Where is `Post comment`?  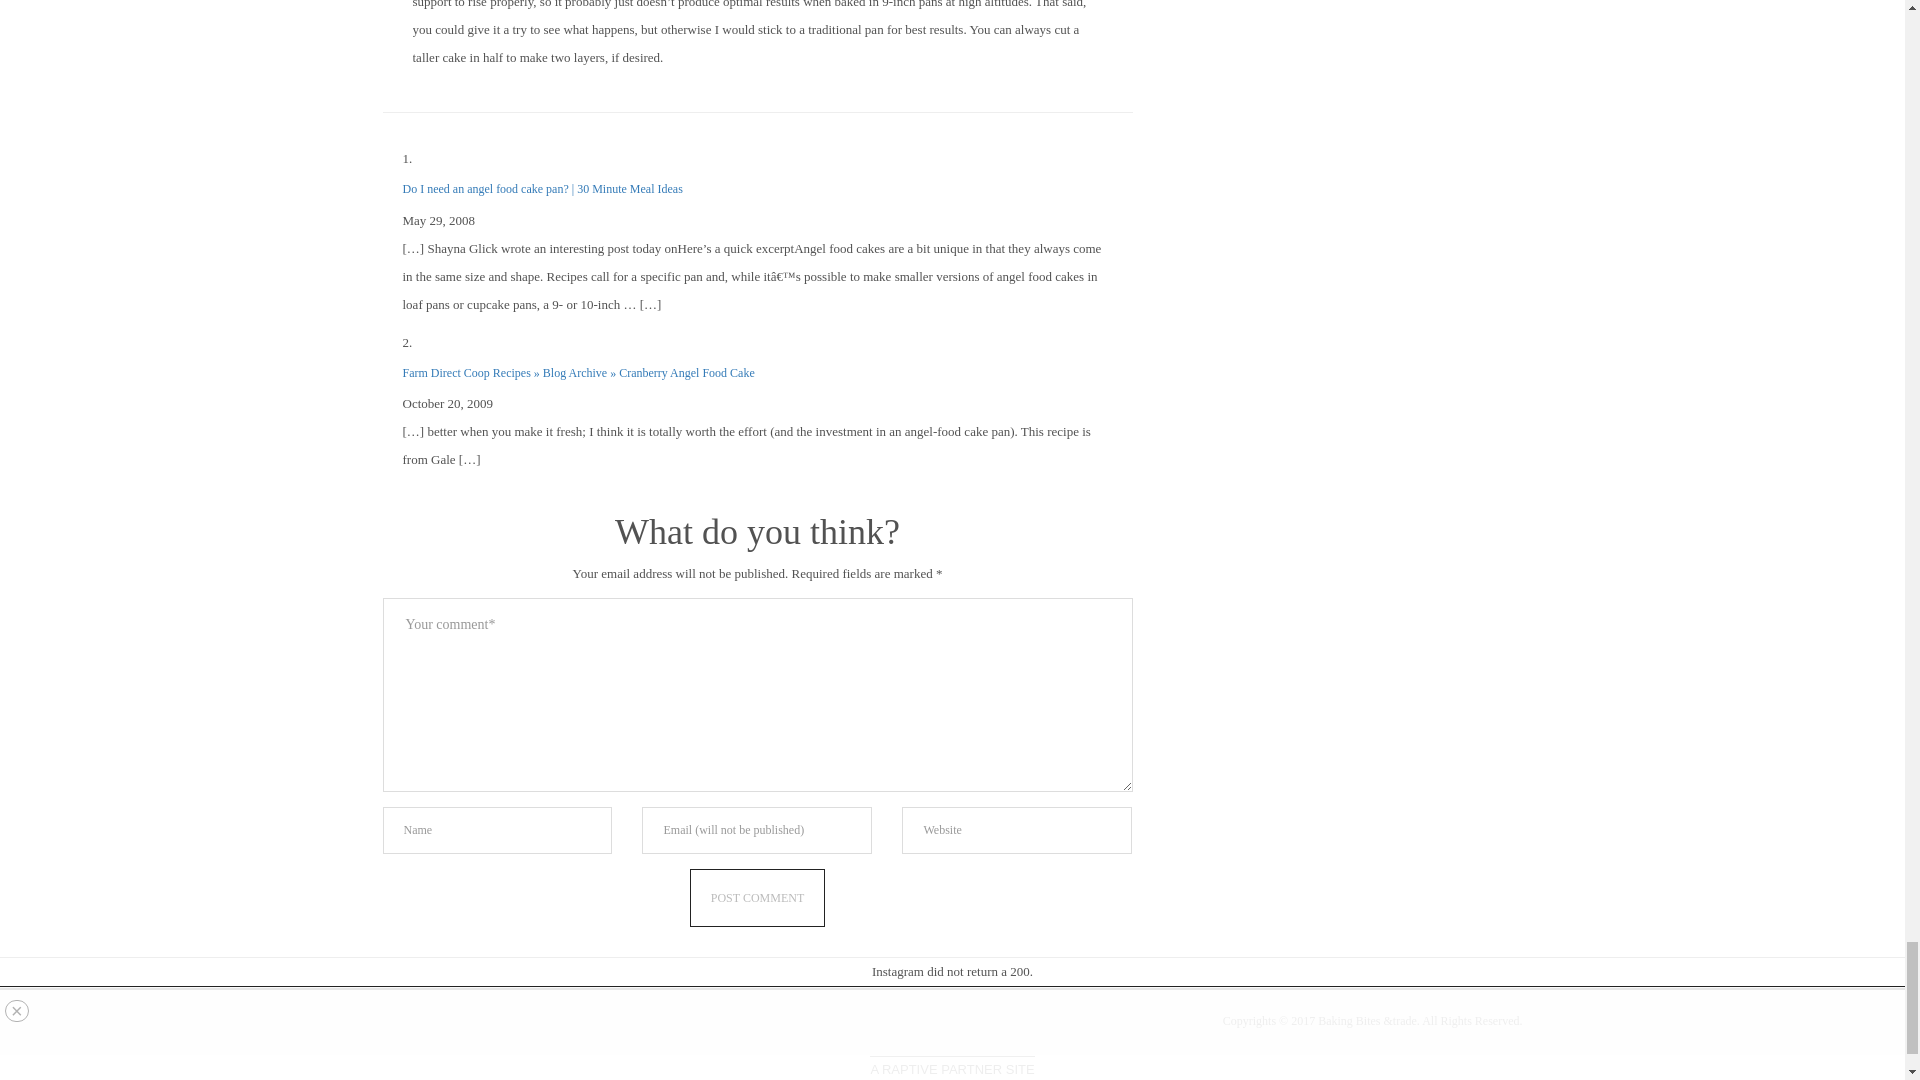 Post comment is located at coordinates (757, 898).